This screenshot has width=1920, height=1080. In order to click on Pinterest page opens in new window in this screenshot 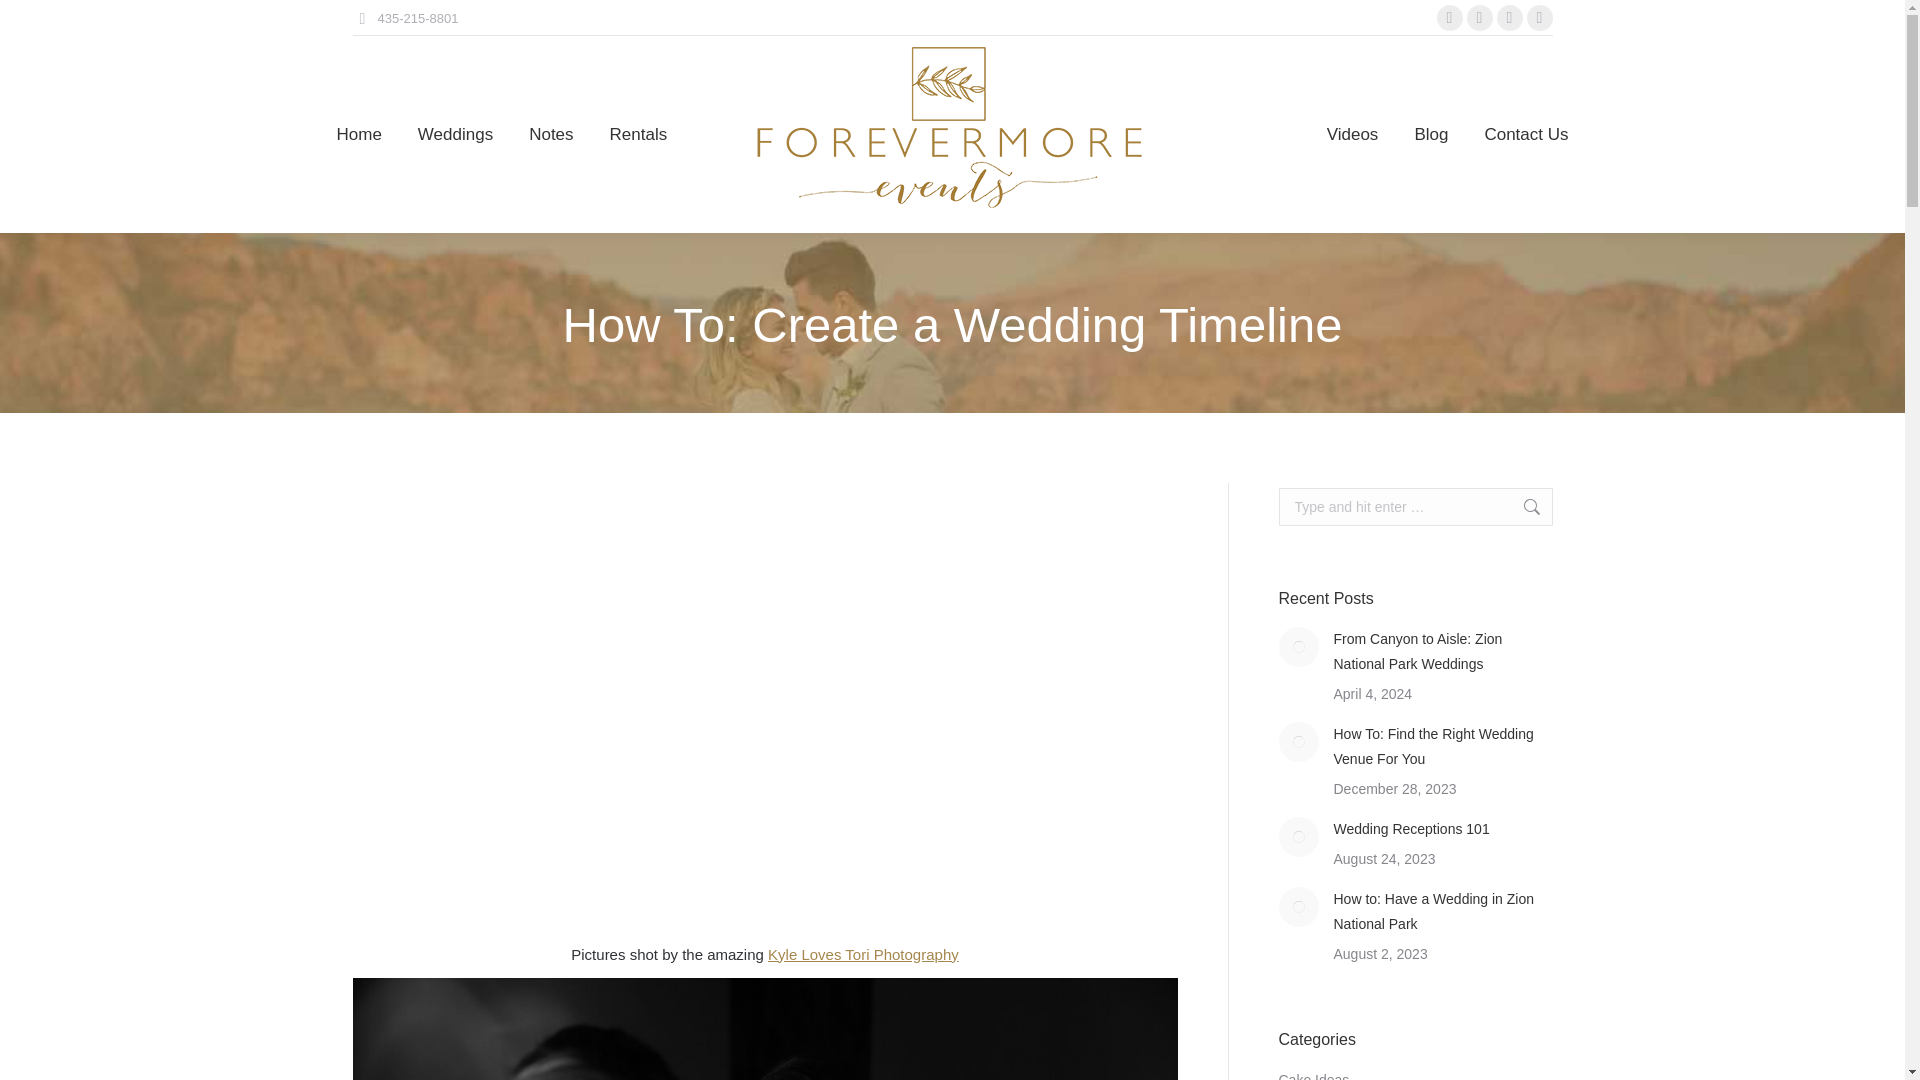, I will do `click(1538, 18)`.